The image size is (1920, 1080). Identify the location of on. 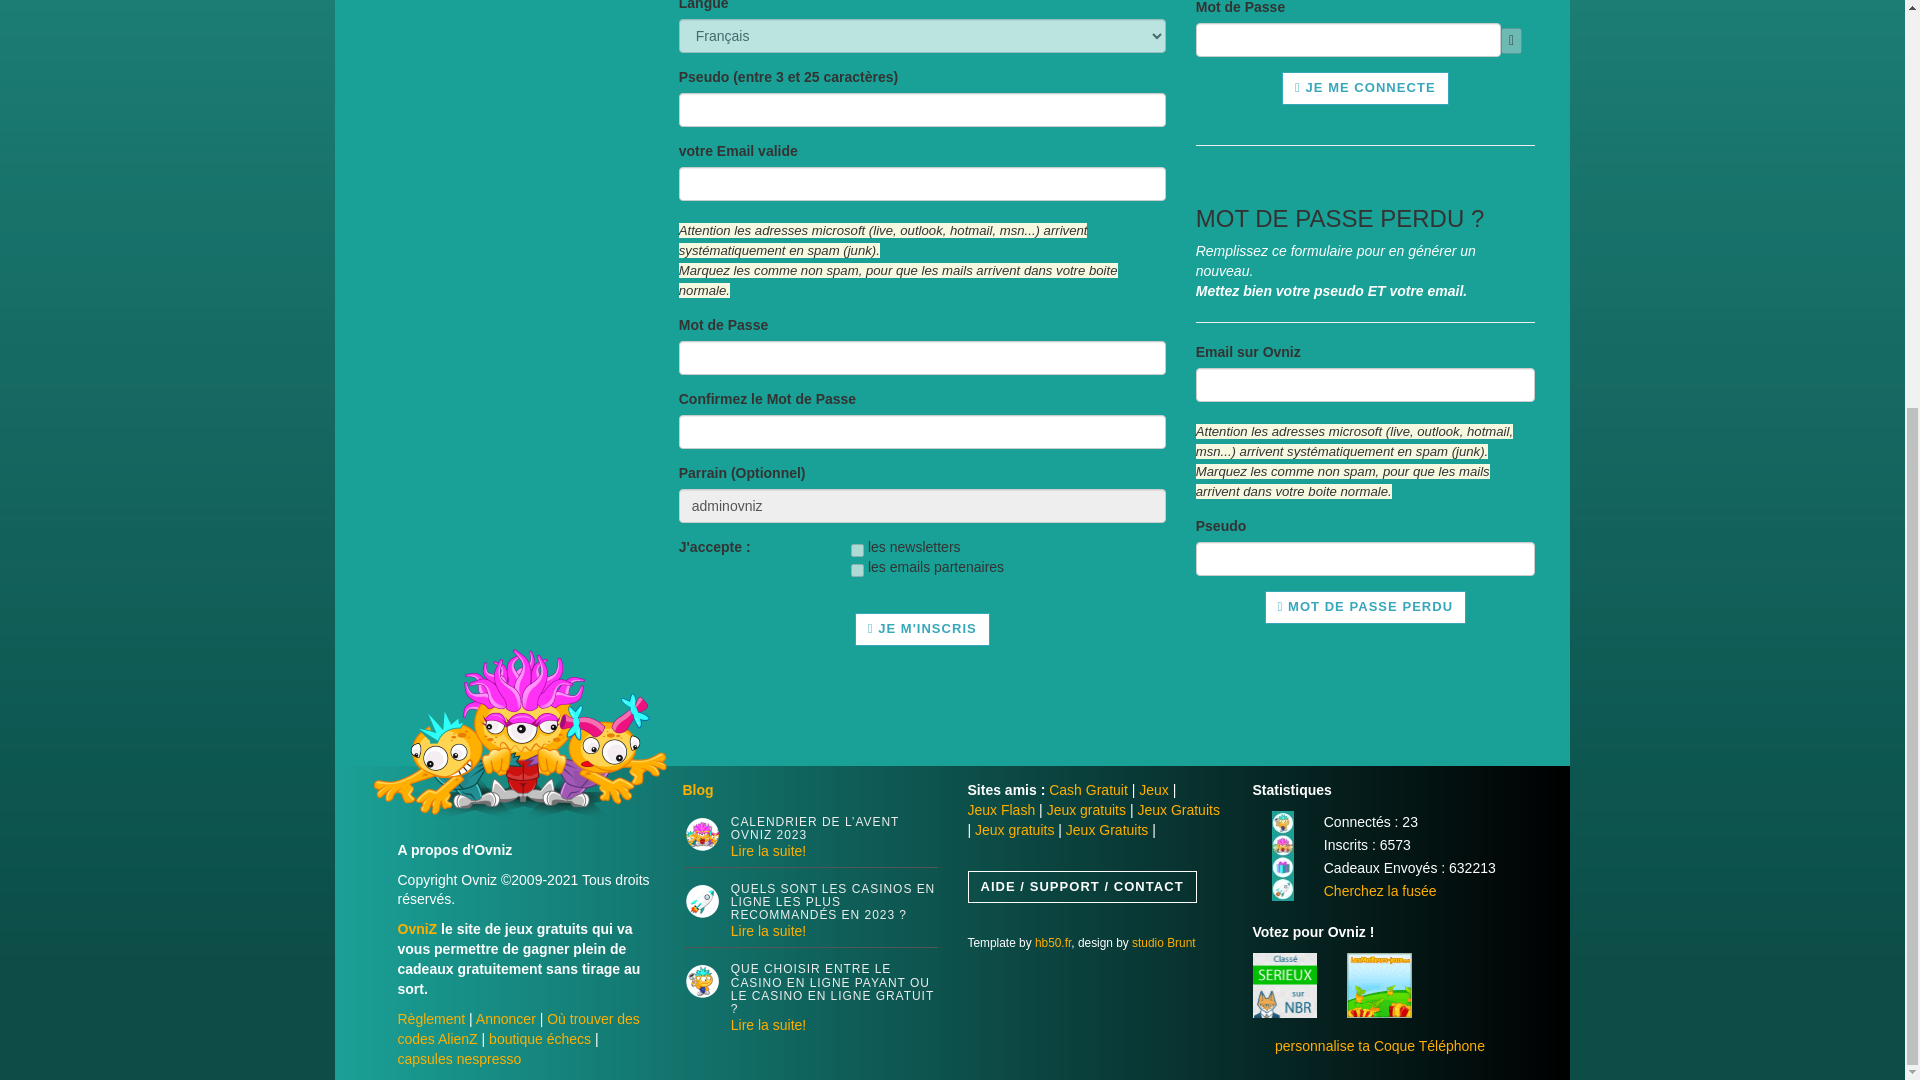
(857, 570).